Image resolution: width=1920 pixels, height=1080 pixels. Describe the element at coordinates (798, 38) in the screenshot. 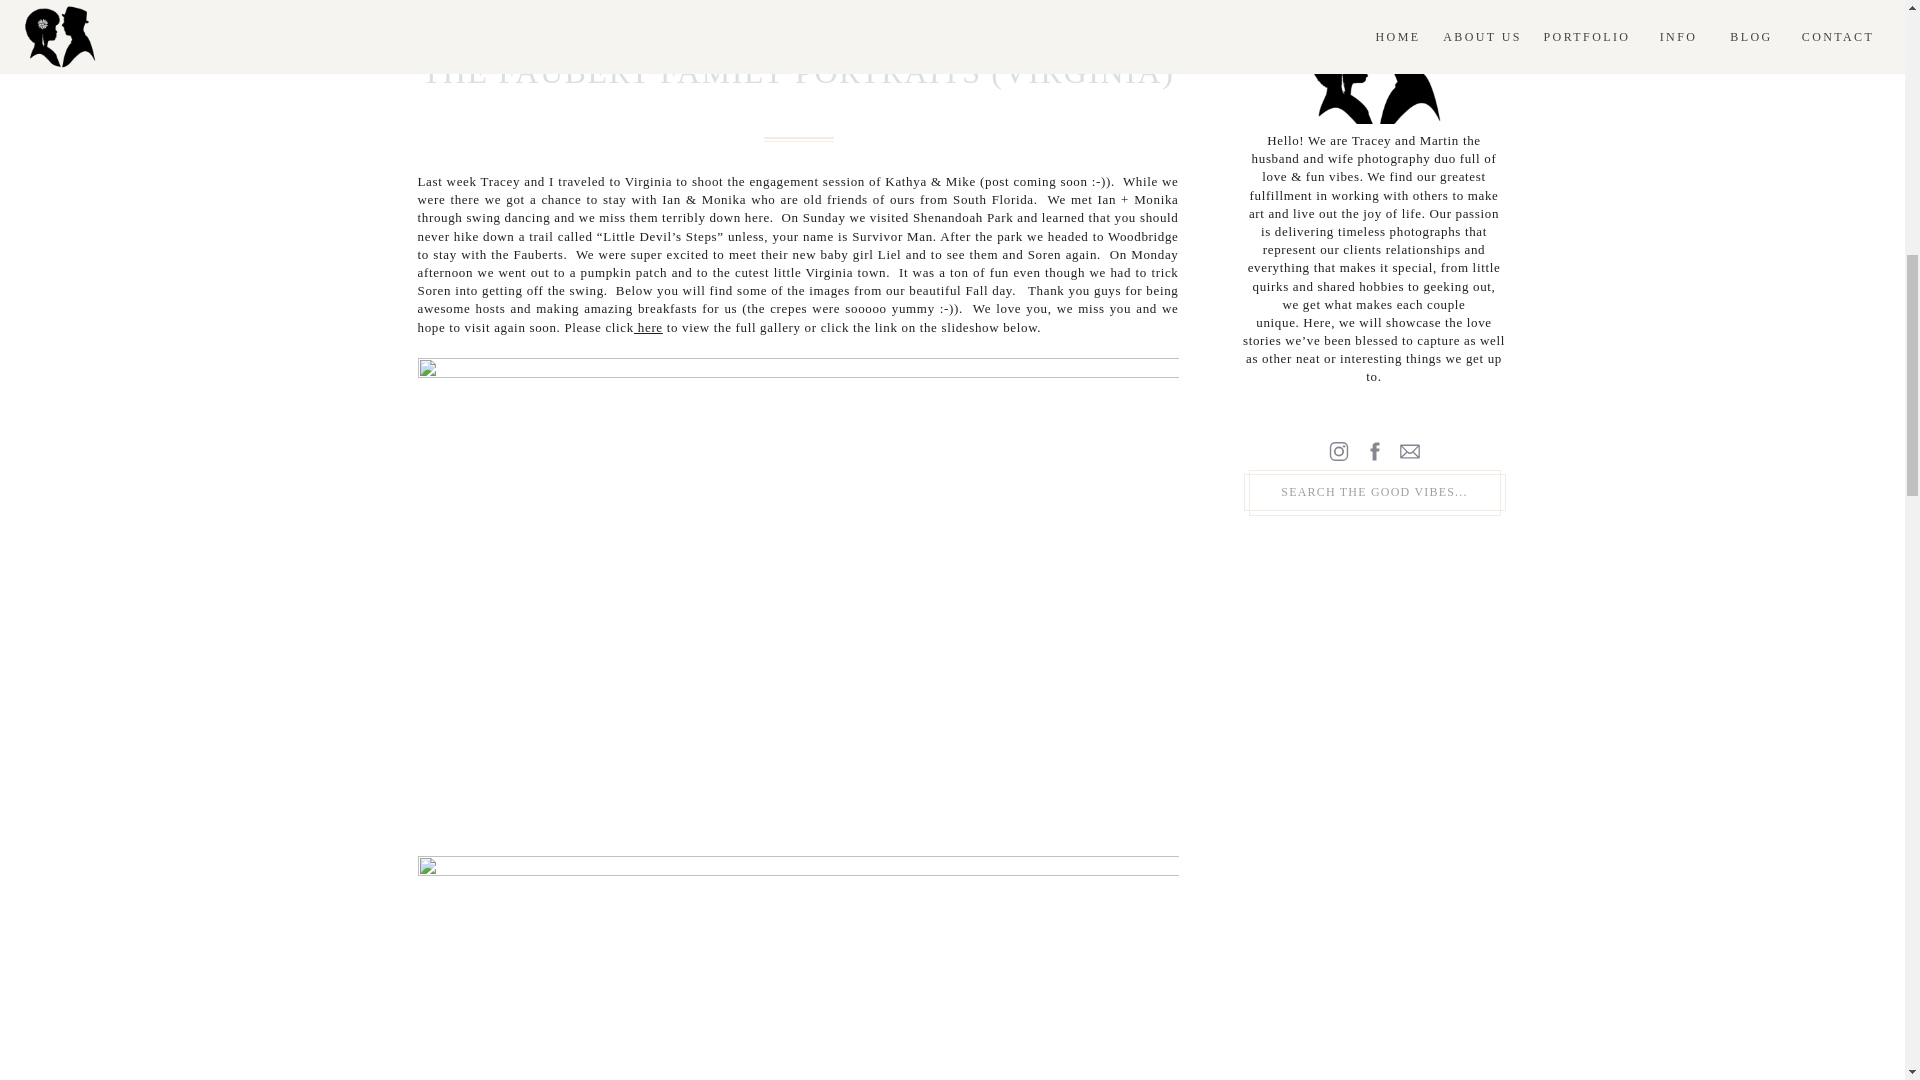

I see `PORTRAITS` at that location.